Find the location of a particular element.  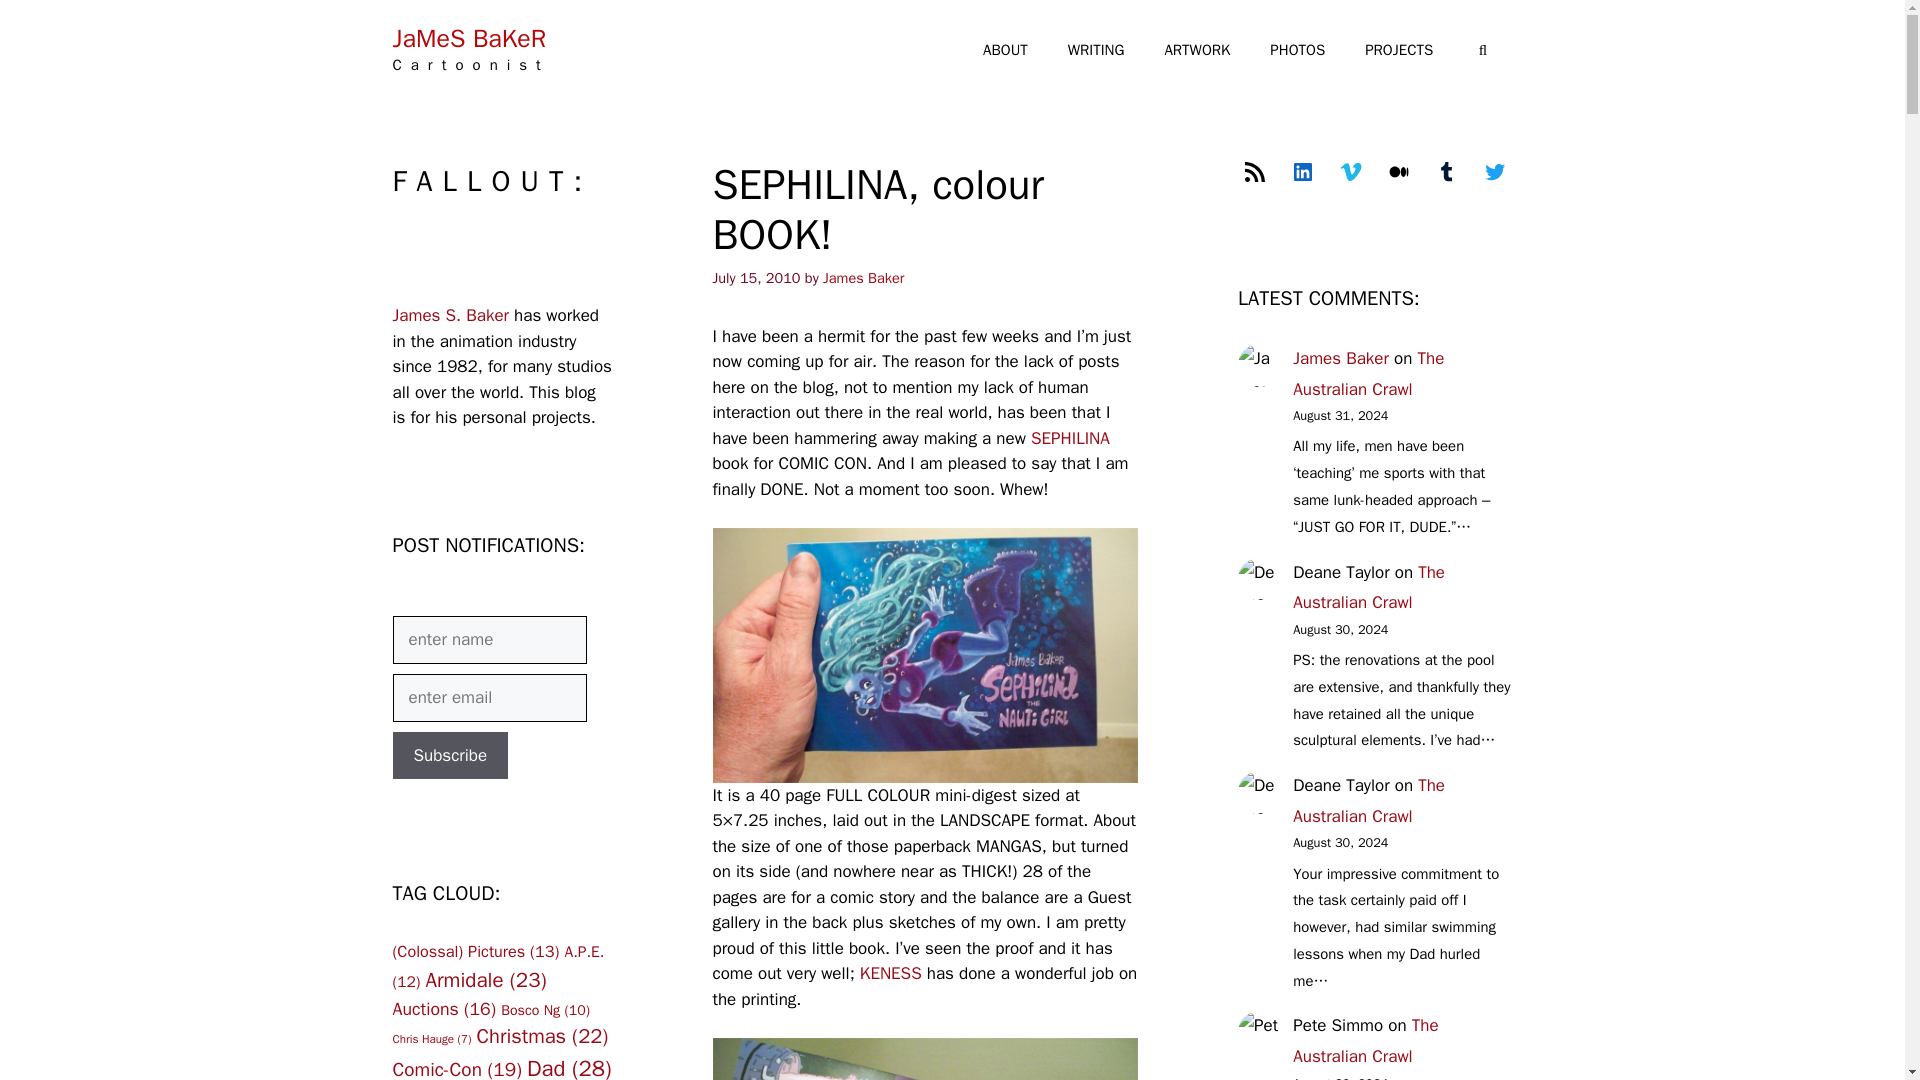

SEPHILINA is located at coordinates (1070, 438).